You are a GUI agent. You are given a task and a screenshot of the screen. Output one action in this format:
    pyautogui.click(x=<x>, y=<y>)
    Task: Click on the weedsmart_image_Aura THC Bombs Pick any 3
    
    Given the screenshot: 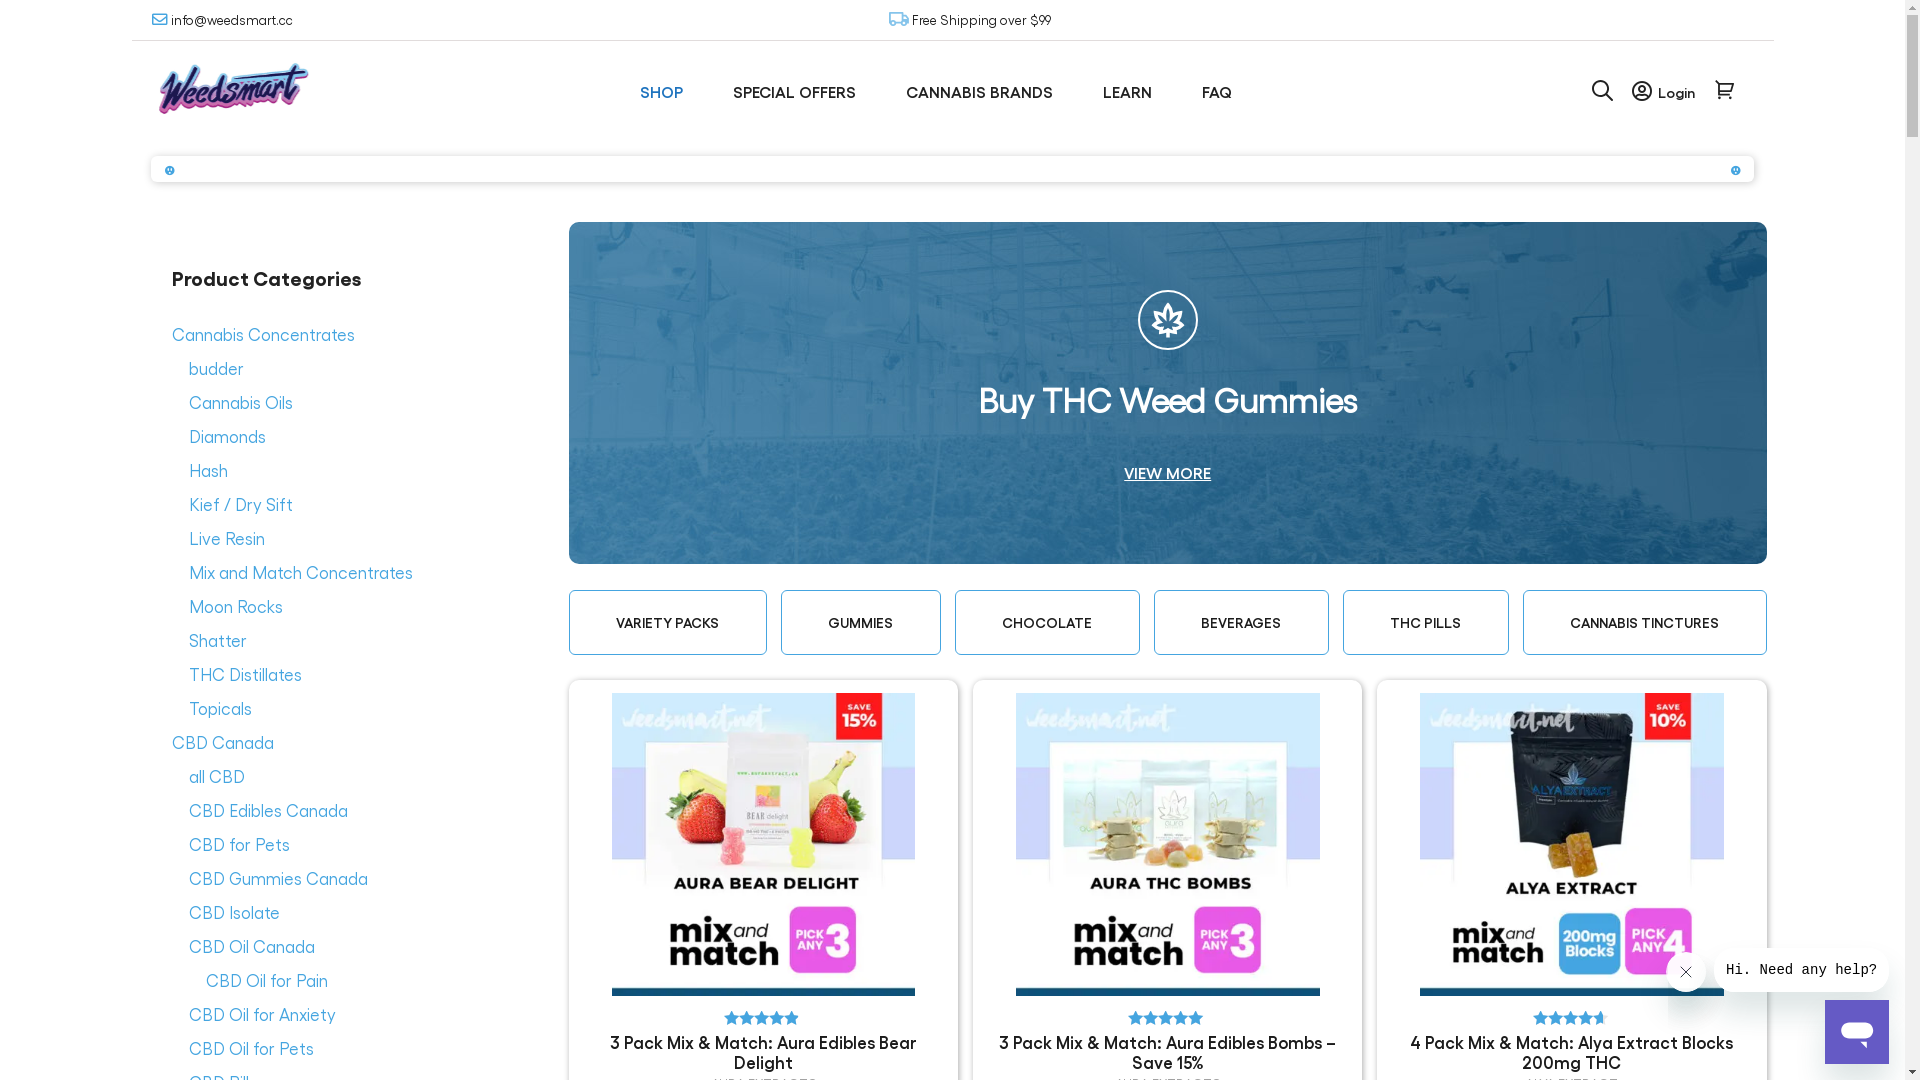 What is the action you would take?
    pyautogui.click(x=1168, y=845)
    